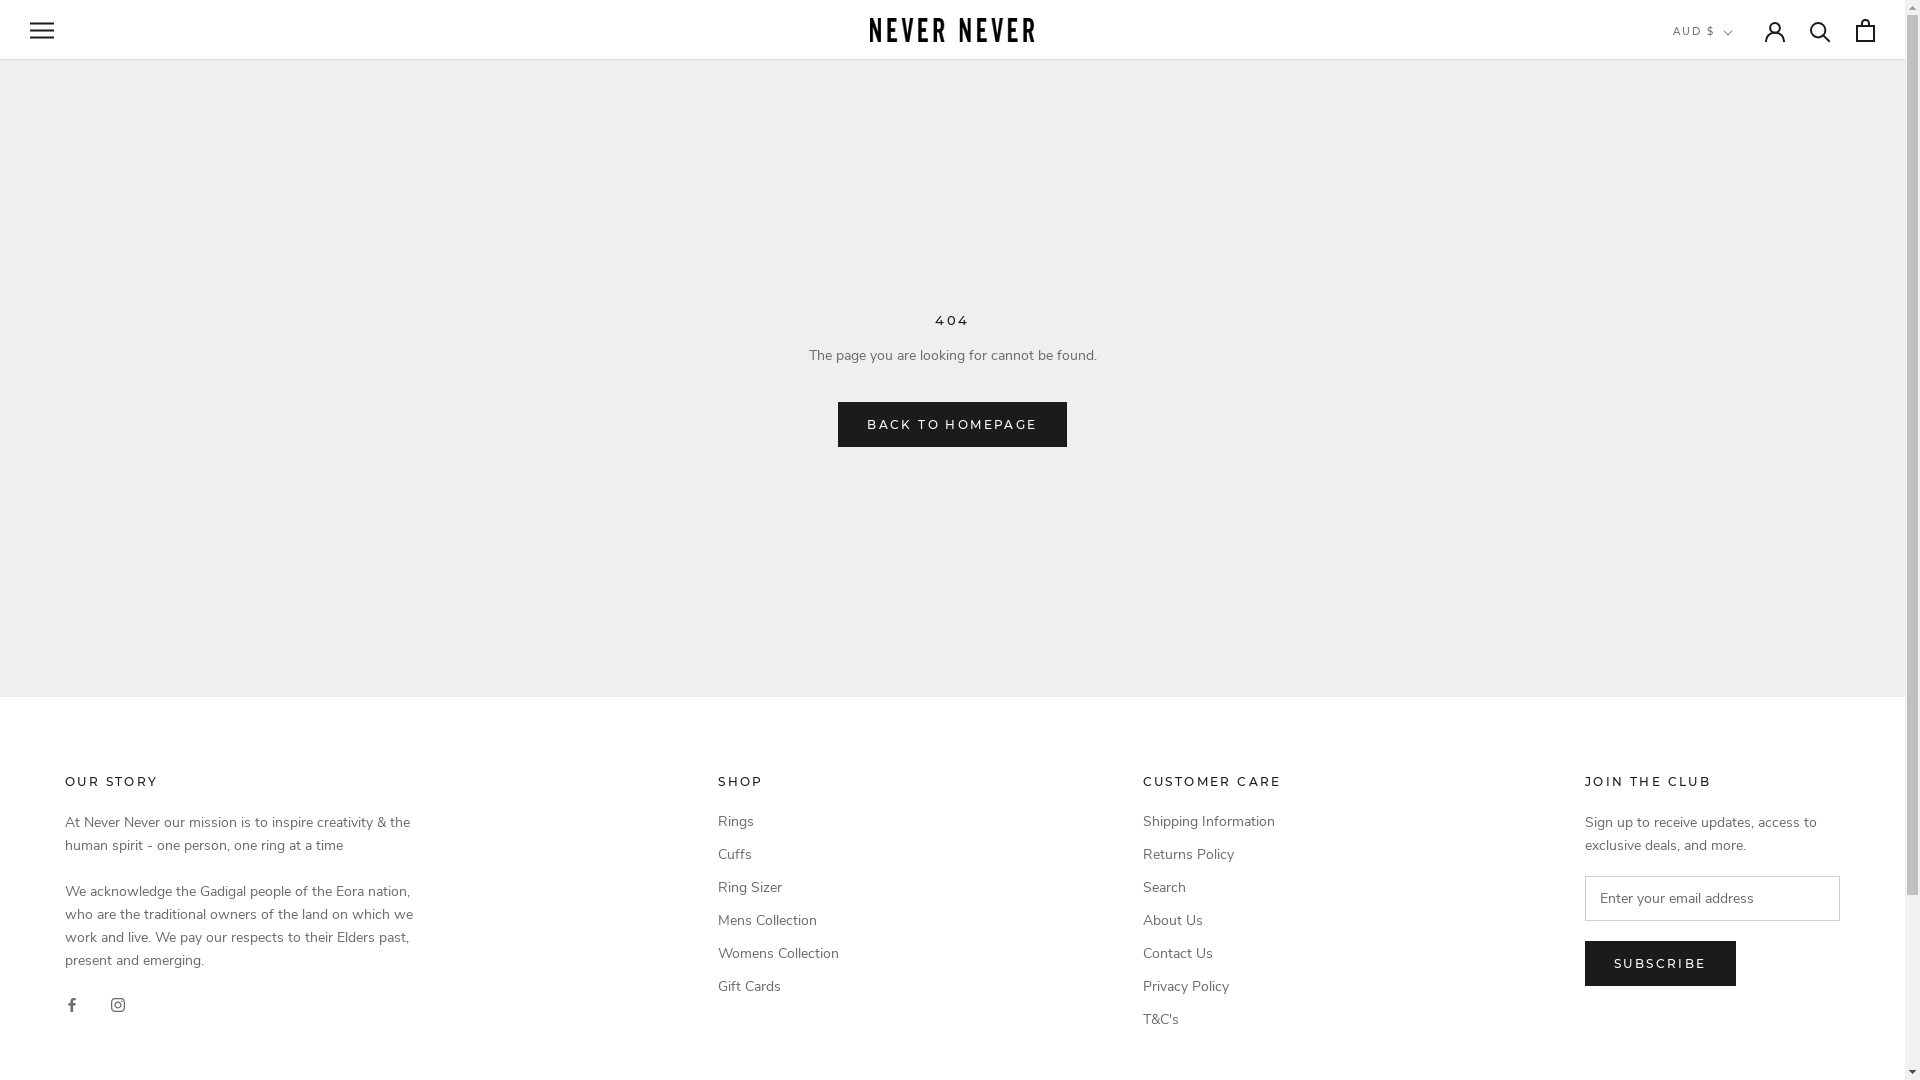 This screenshot has height=1080, width=1920. I want to click on EUR, so click(1738, 896).